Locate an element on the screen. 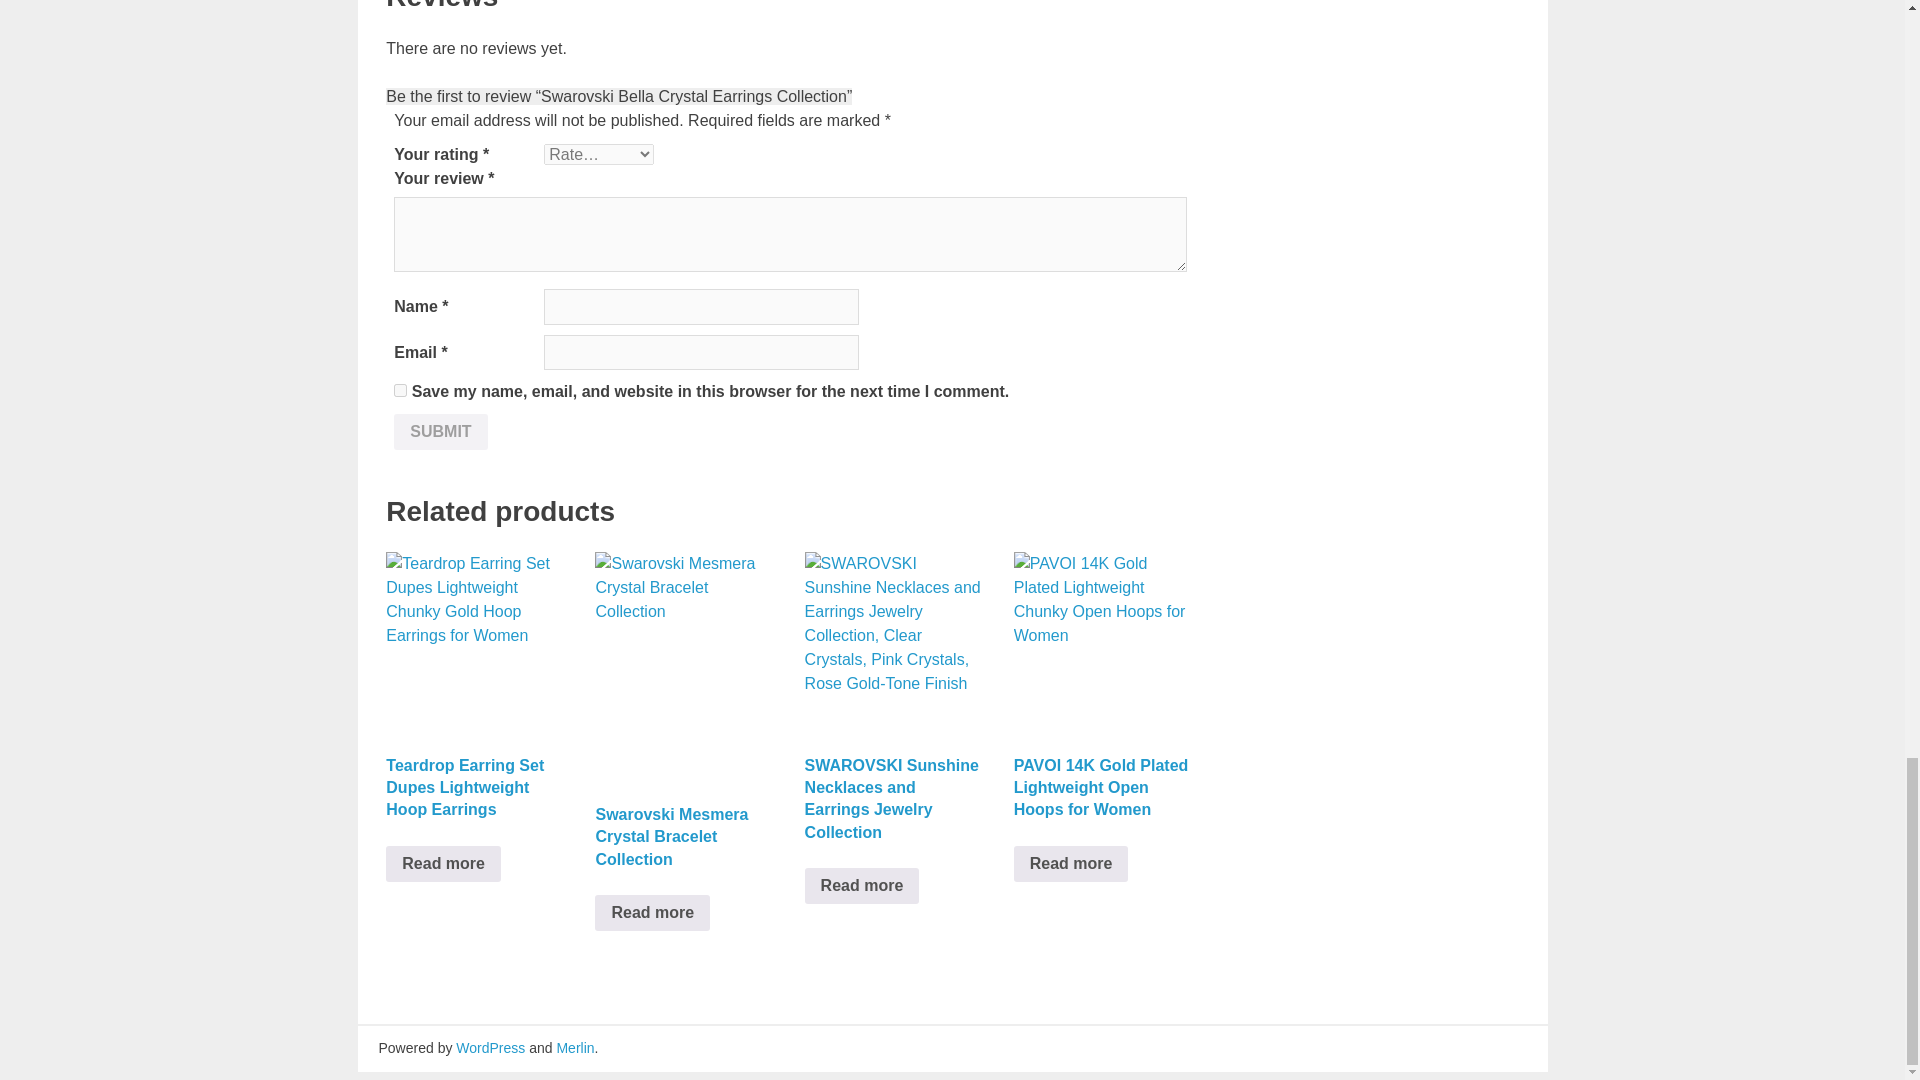 The width and height of the screenshot is (1920, 1080). WordPress is located at coordinates (490, 1048).